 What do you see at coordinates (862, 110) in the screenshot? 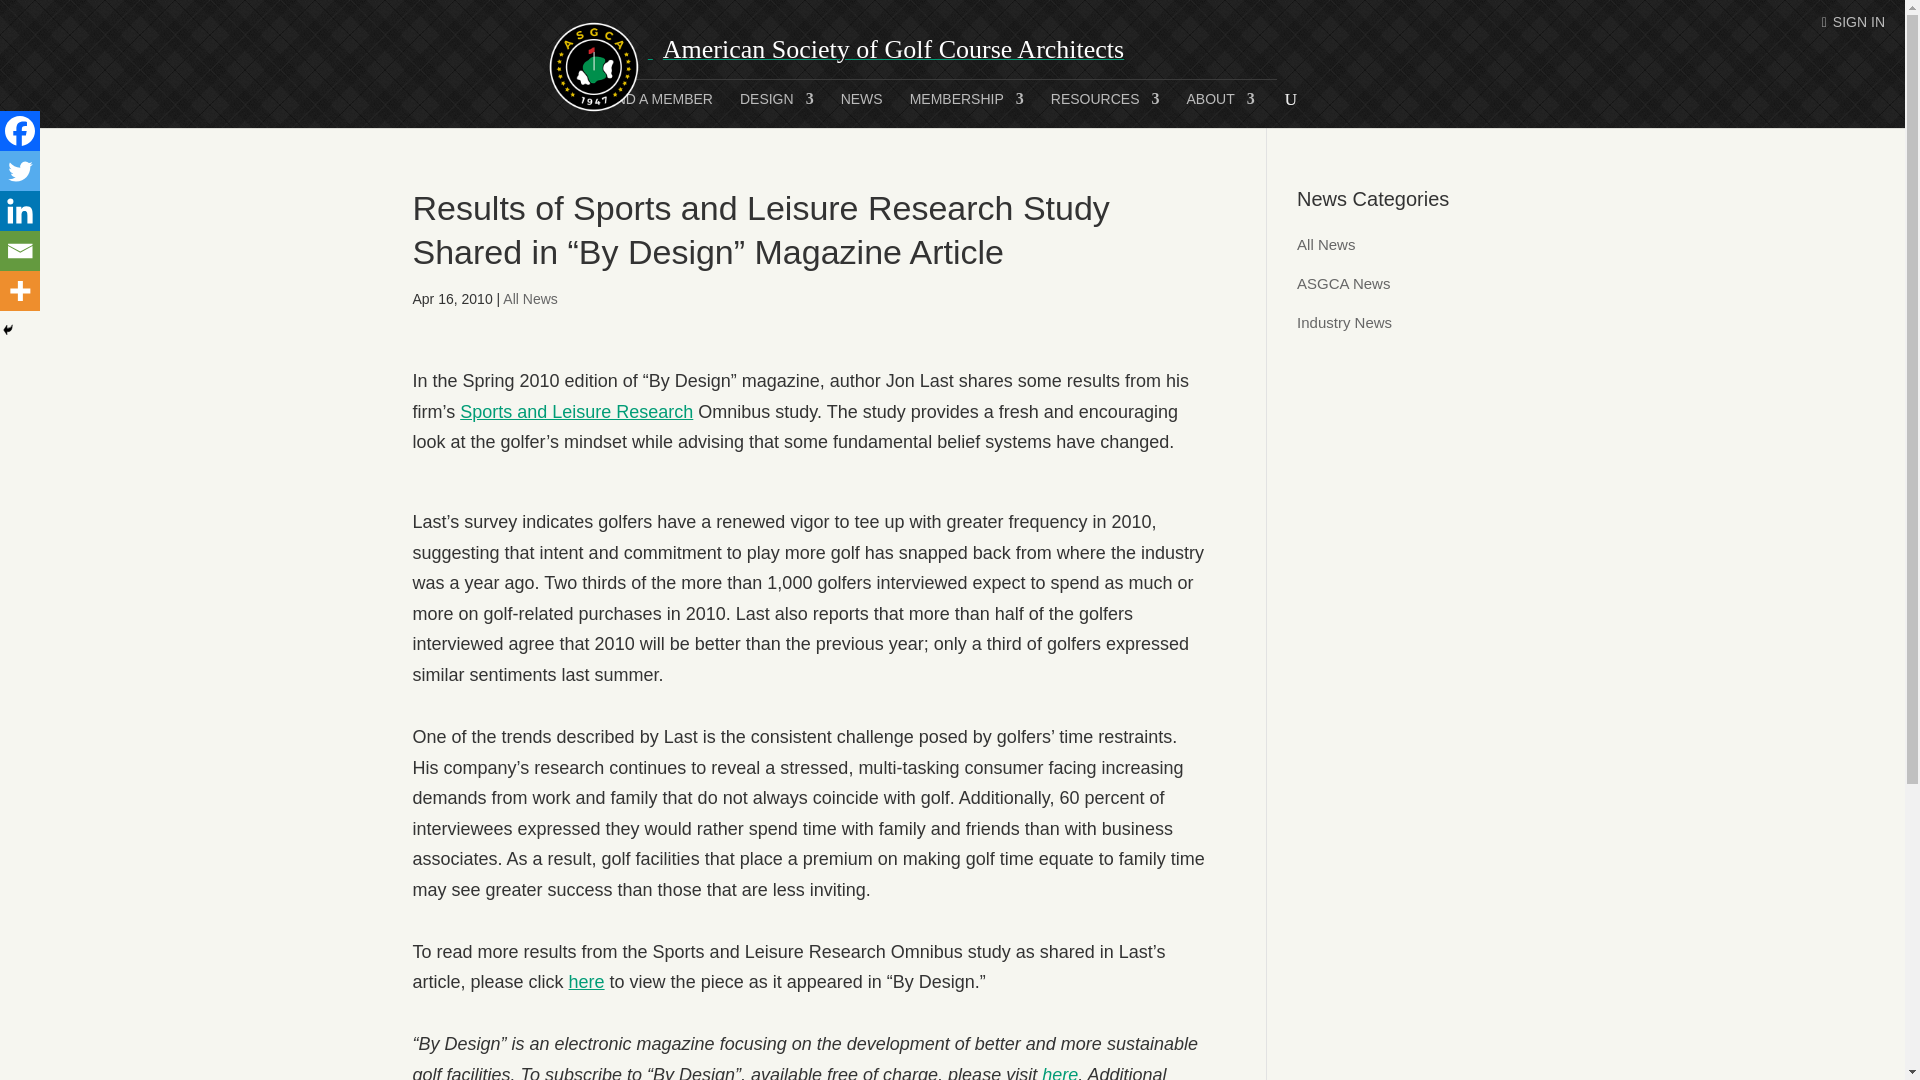
I see `NEWS` at bounding box center [862, 110].